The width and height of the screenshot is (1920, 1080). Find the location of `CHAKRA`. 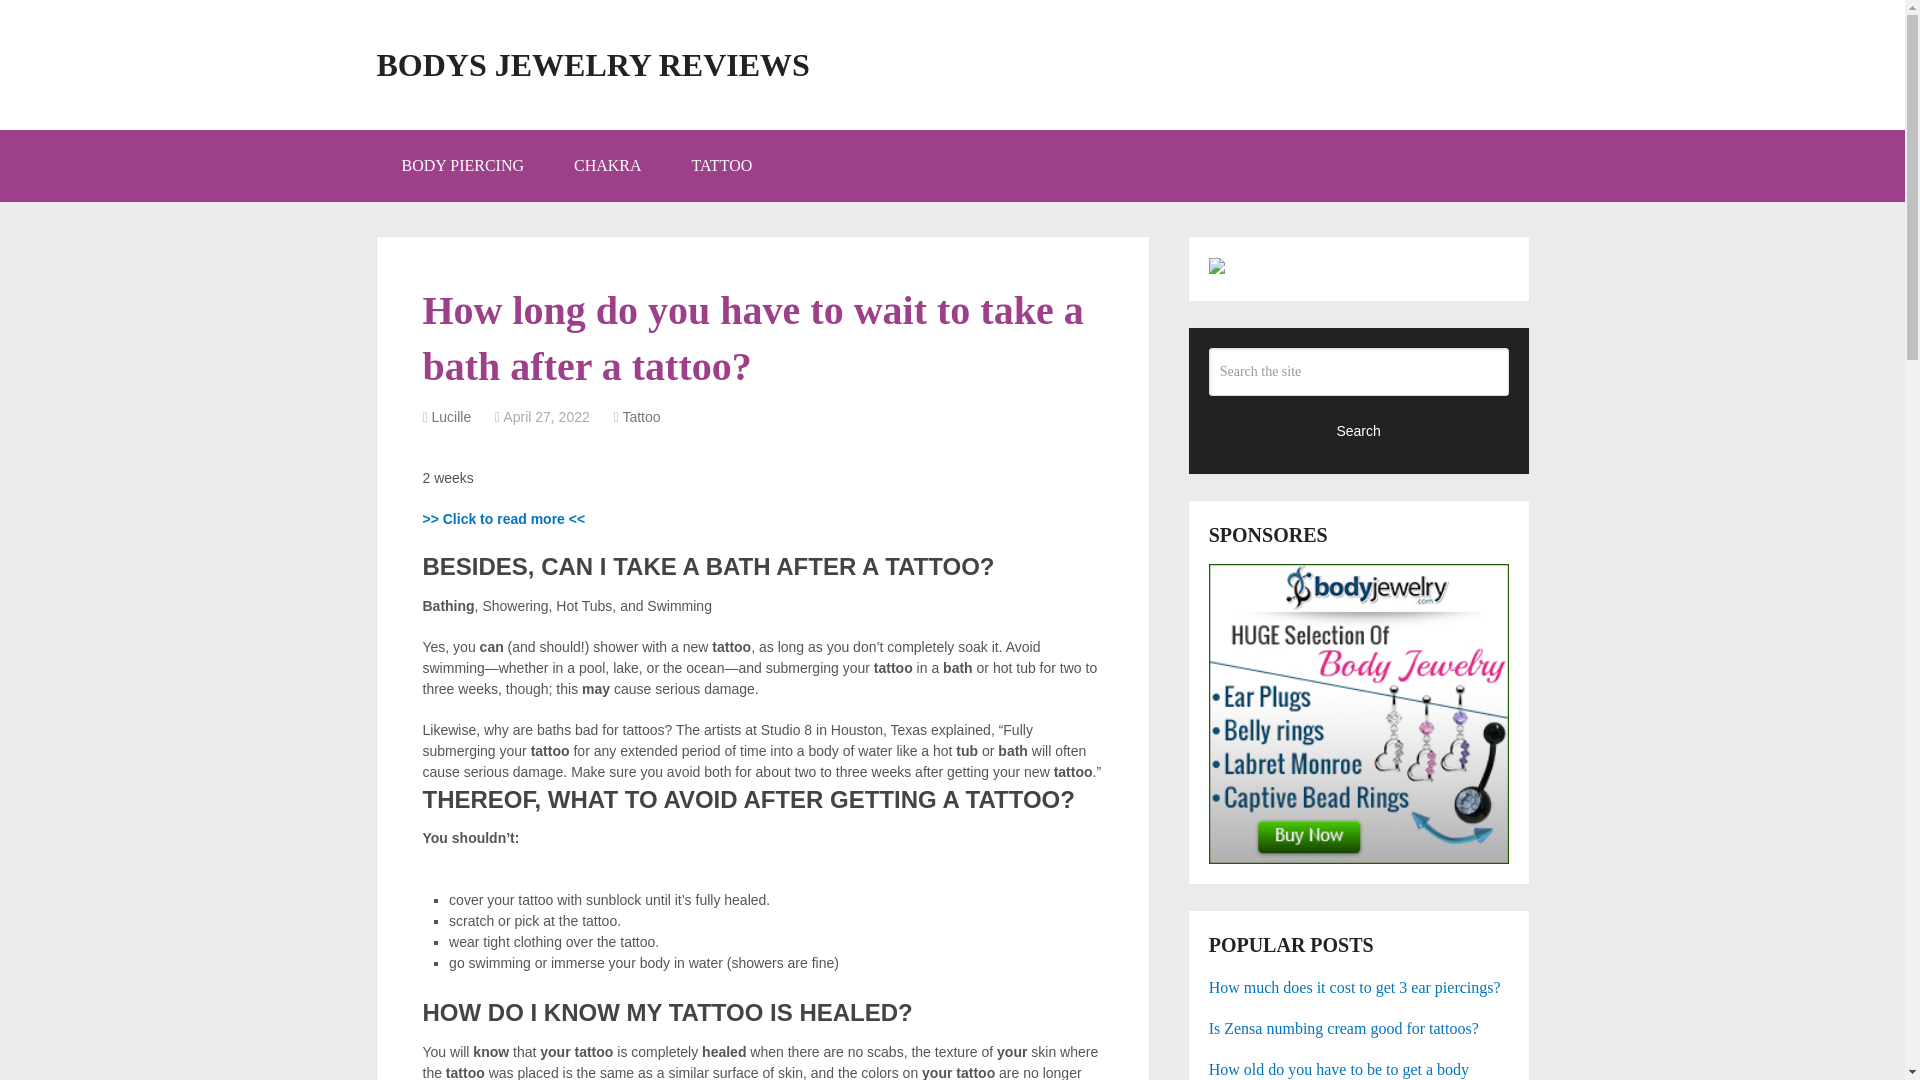

CHAKRA is located at coordinates (608, 165).